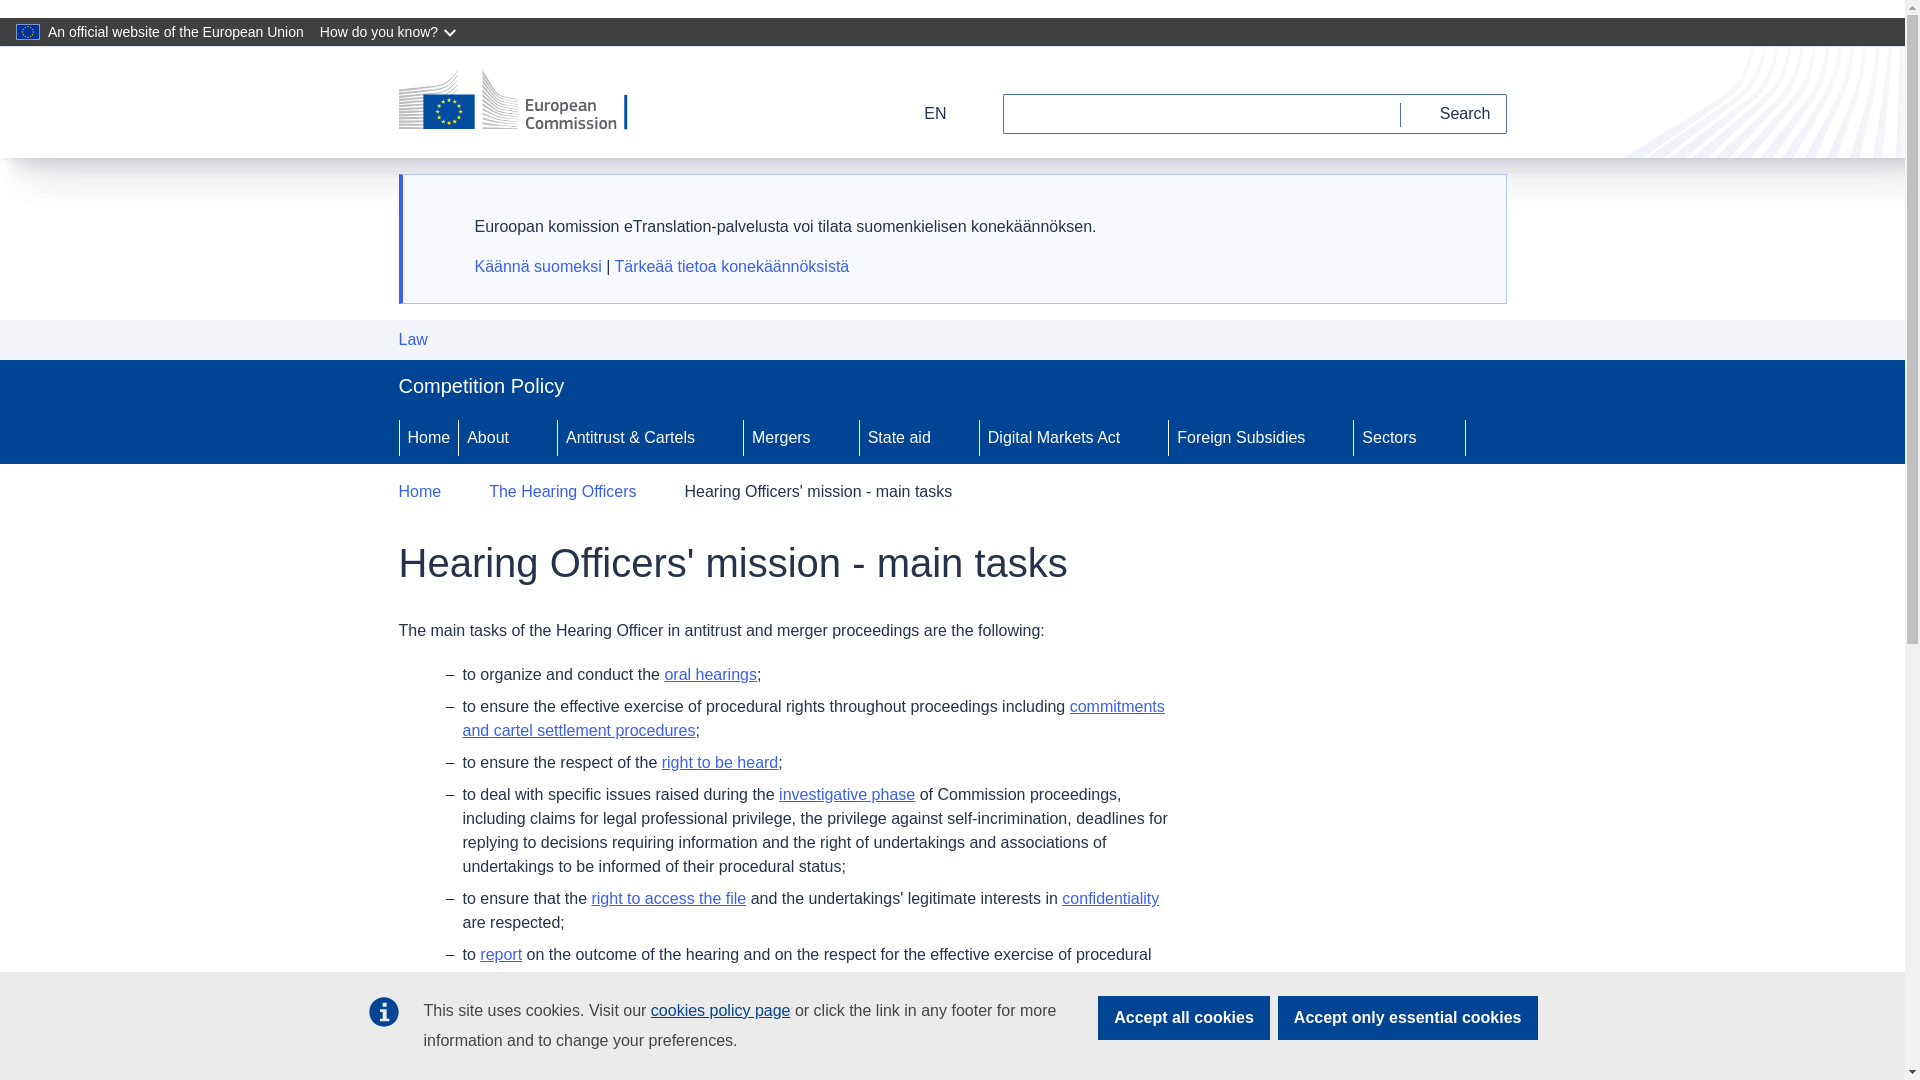  I want to click on Law, so click(412, 340).